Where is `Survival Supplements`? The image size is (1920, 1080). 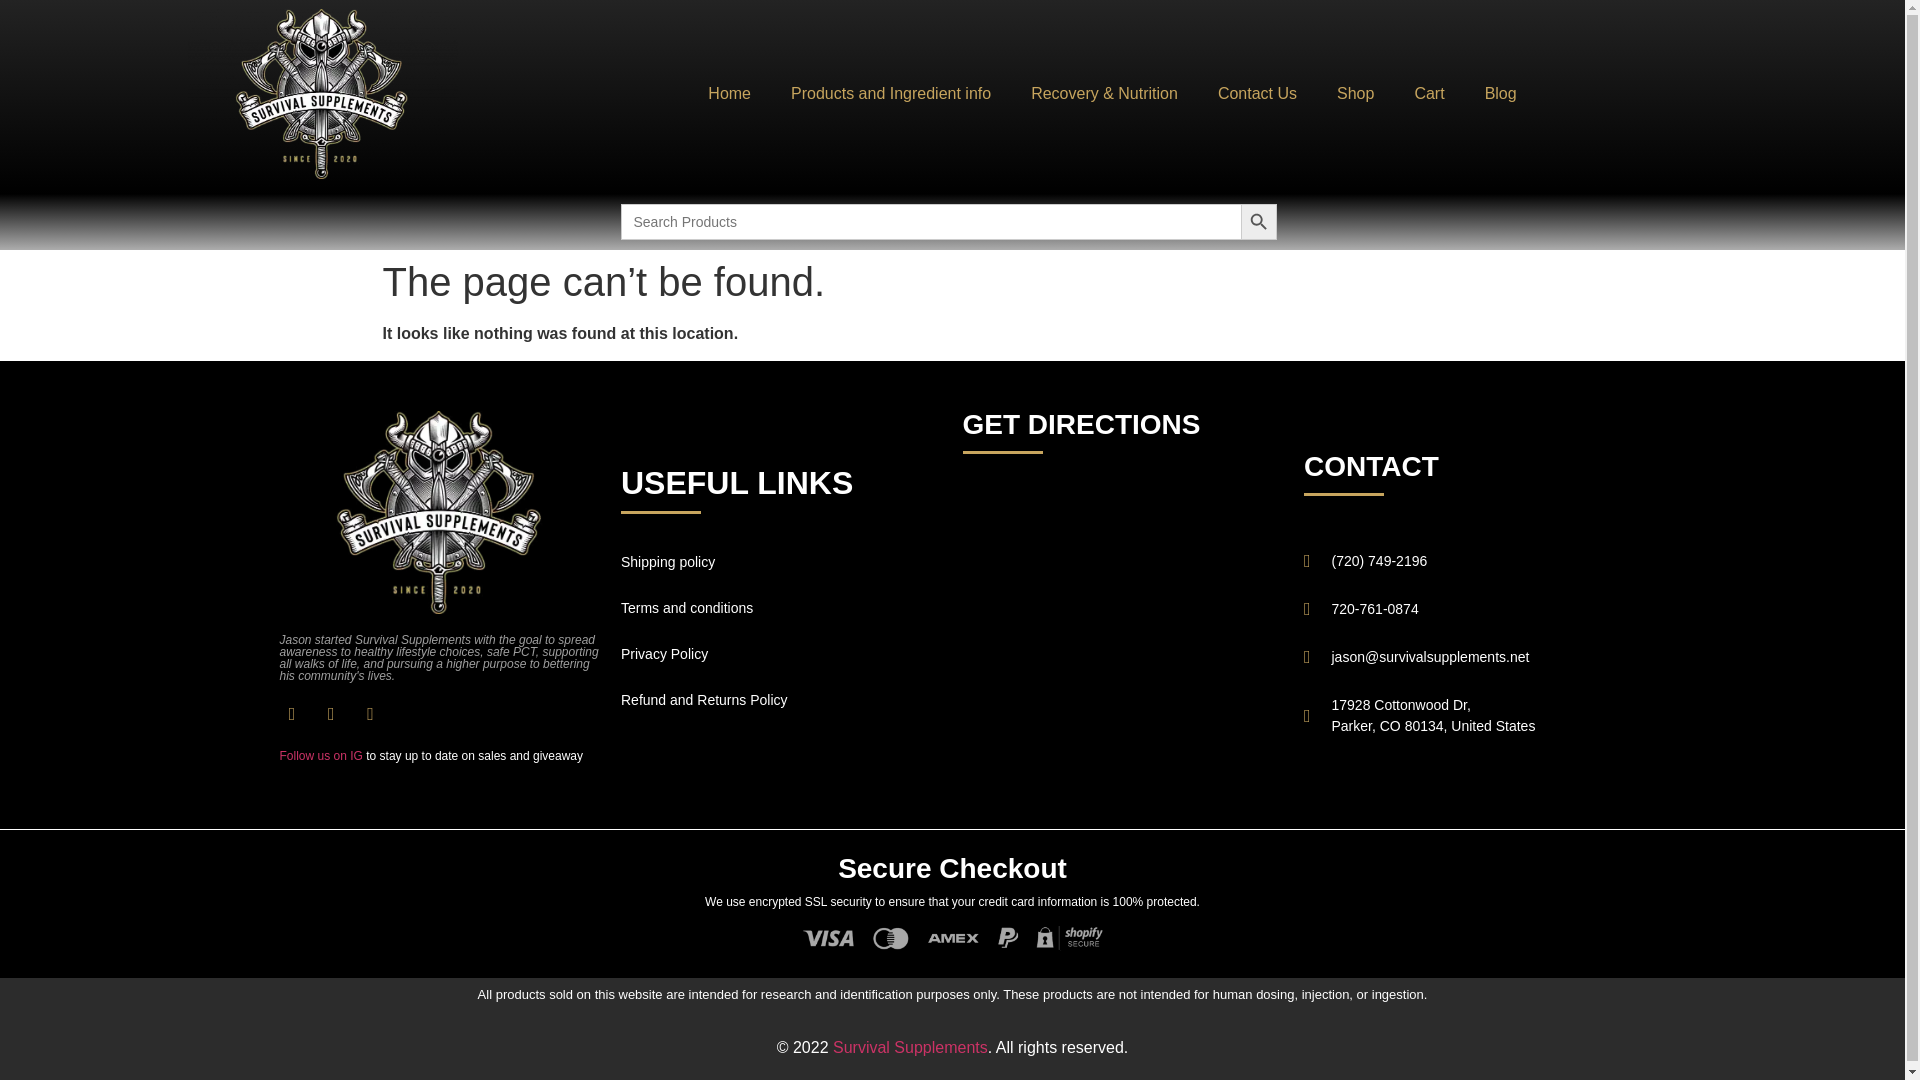
Survival Supplements is located at coordinates (910, 1047).